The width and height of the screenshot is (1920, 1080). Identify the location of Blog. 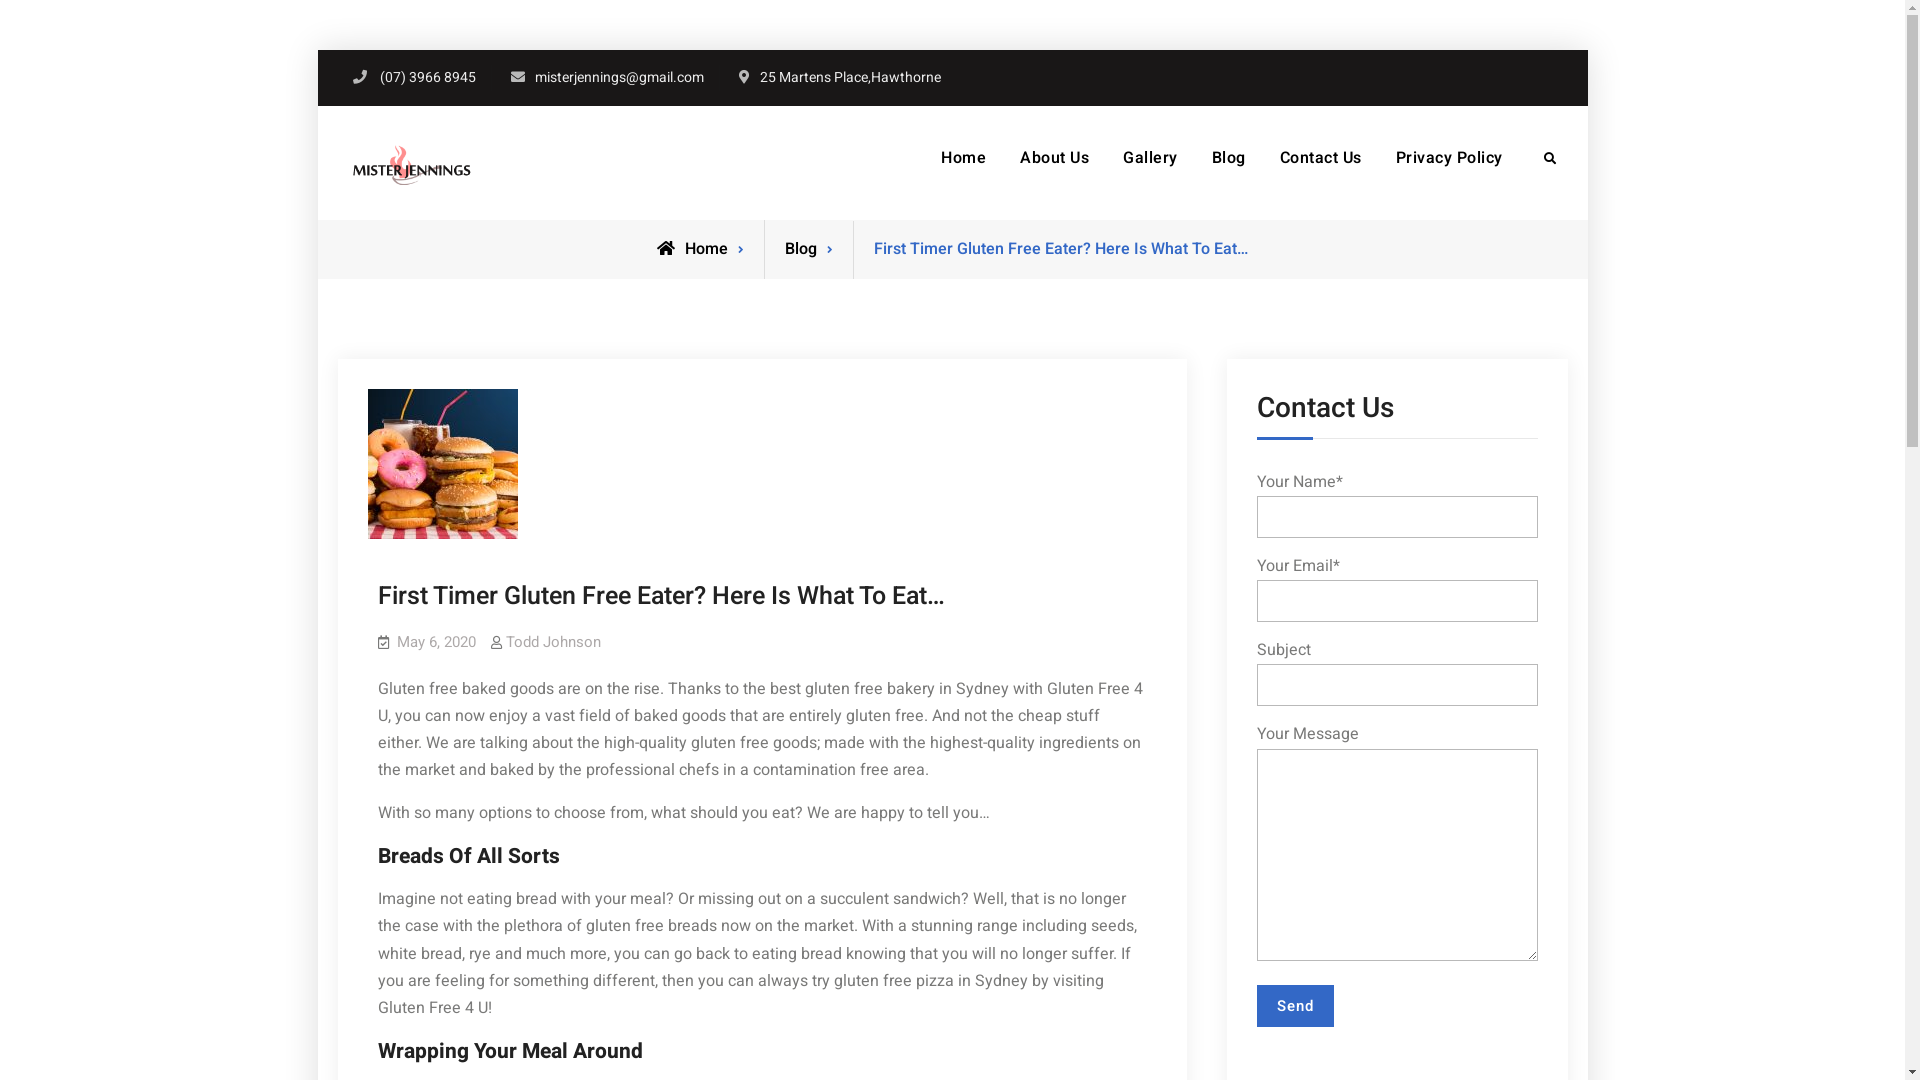
(801, 249).